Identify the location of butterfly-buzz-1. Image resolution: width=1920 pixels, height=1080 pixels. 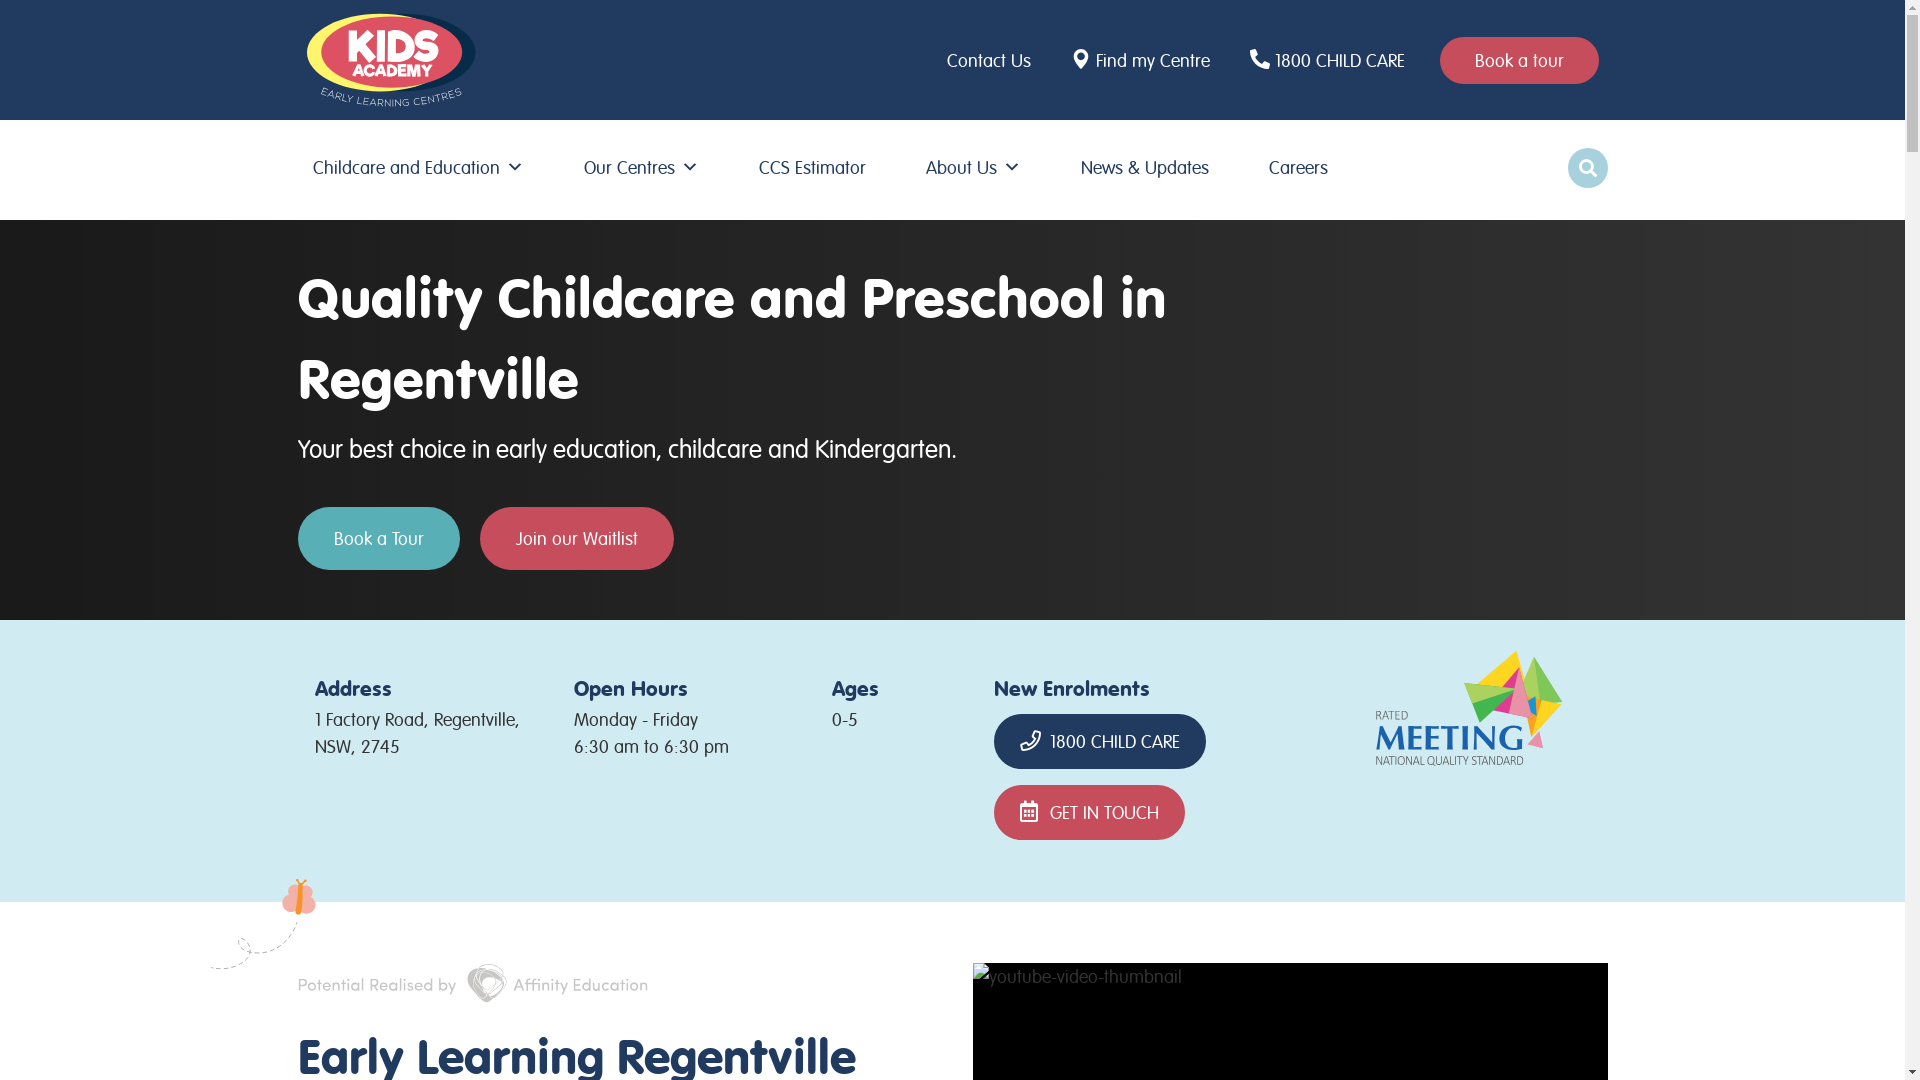
(263, 926).